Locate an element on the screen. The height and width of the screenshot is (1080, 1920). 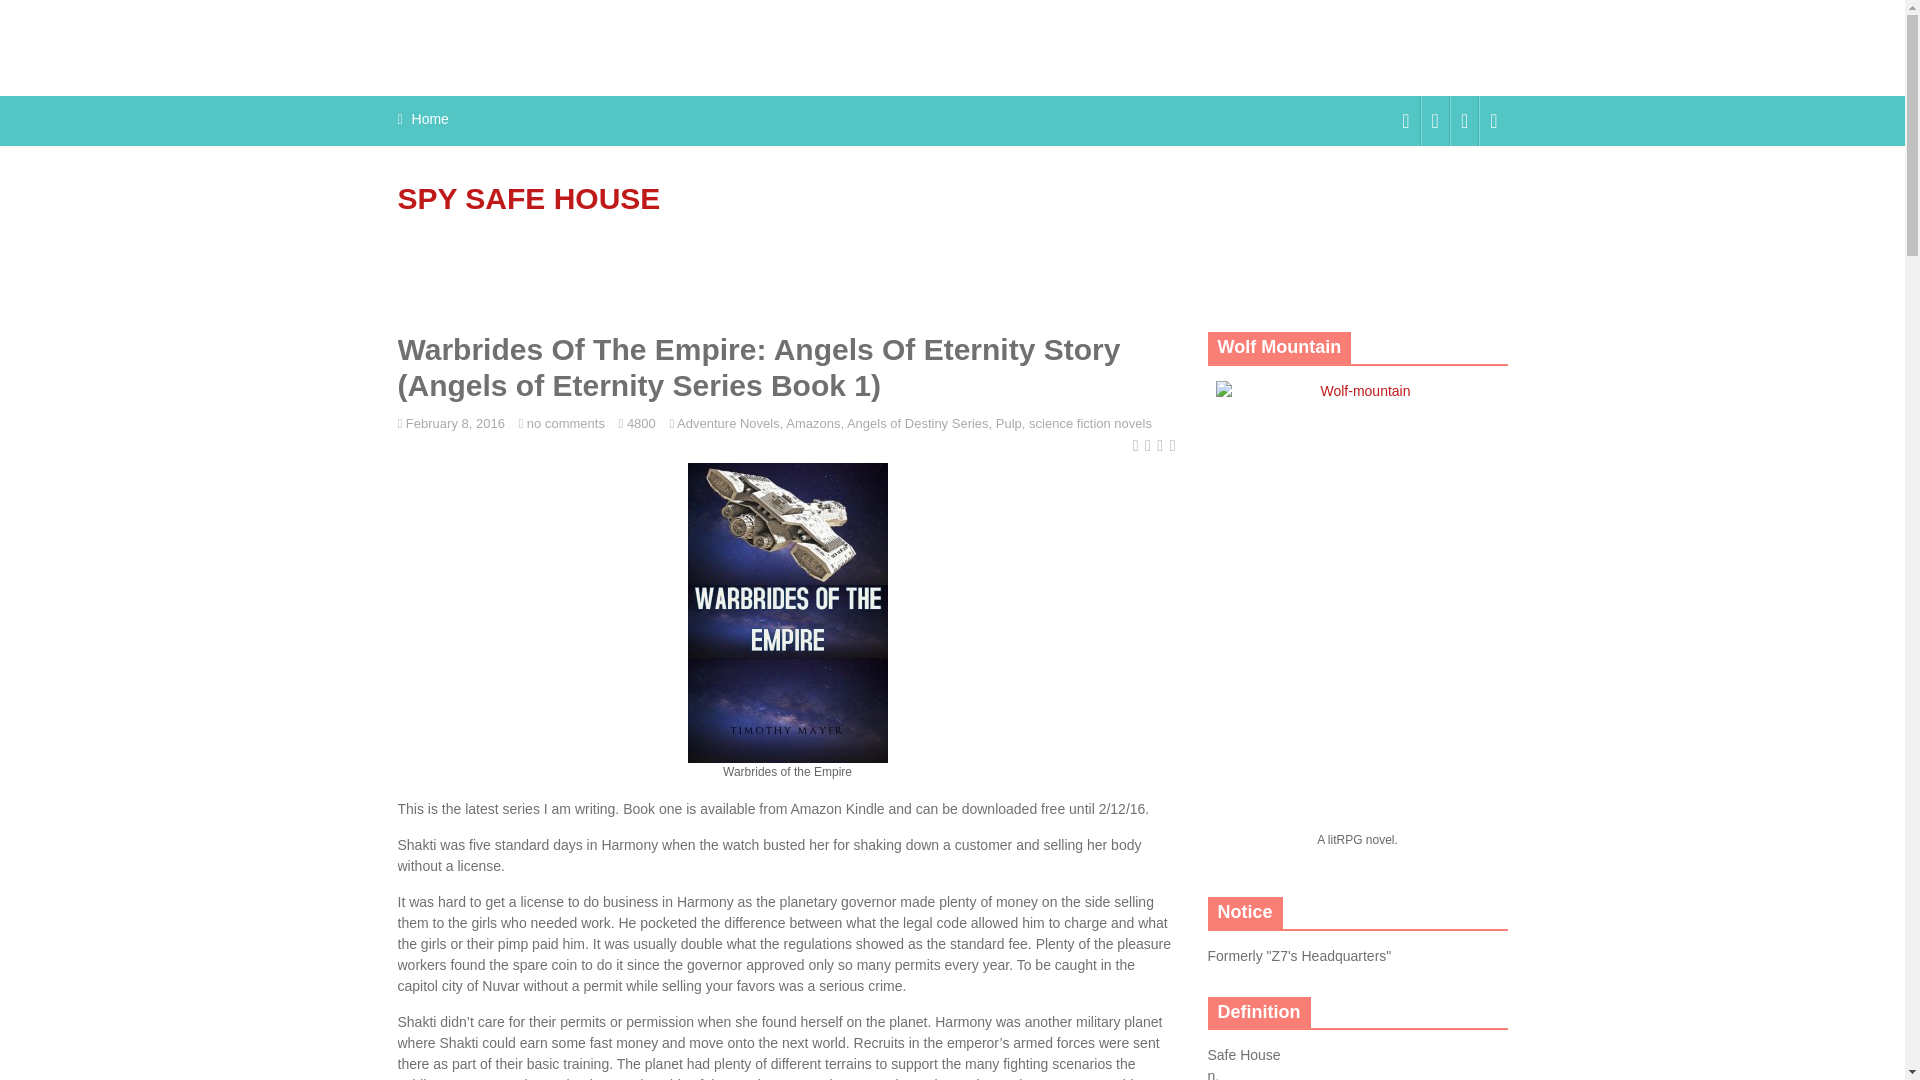
no comments is located at coordinates (565, 422).